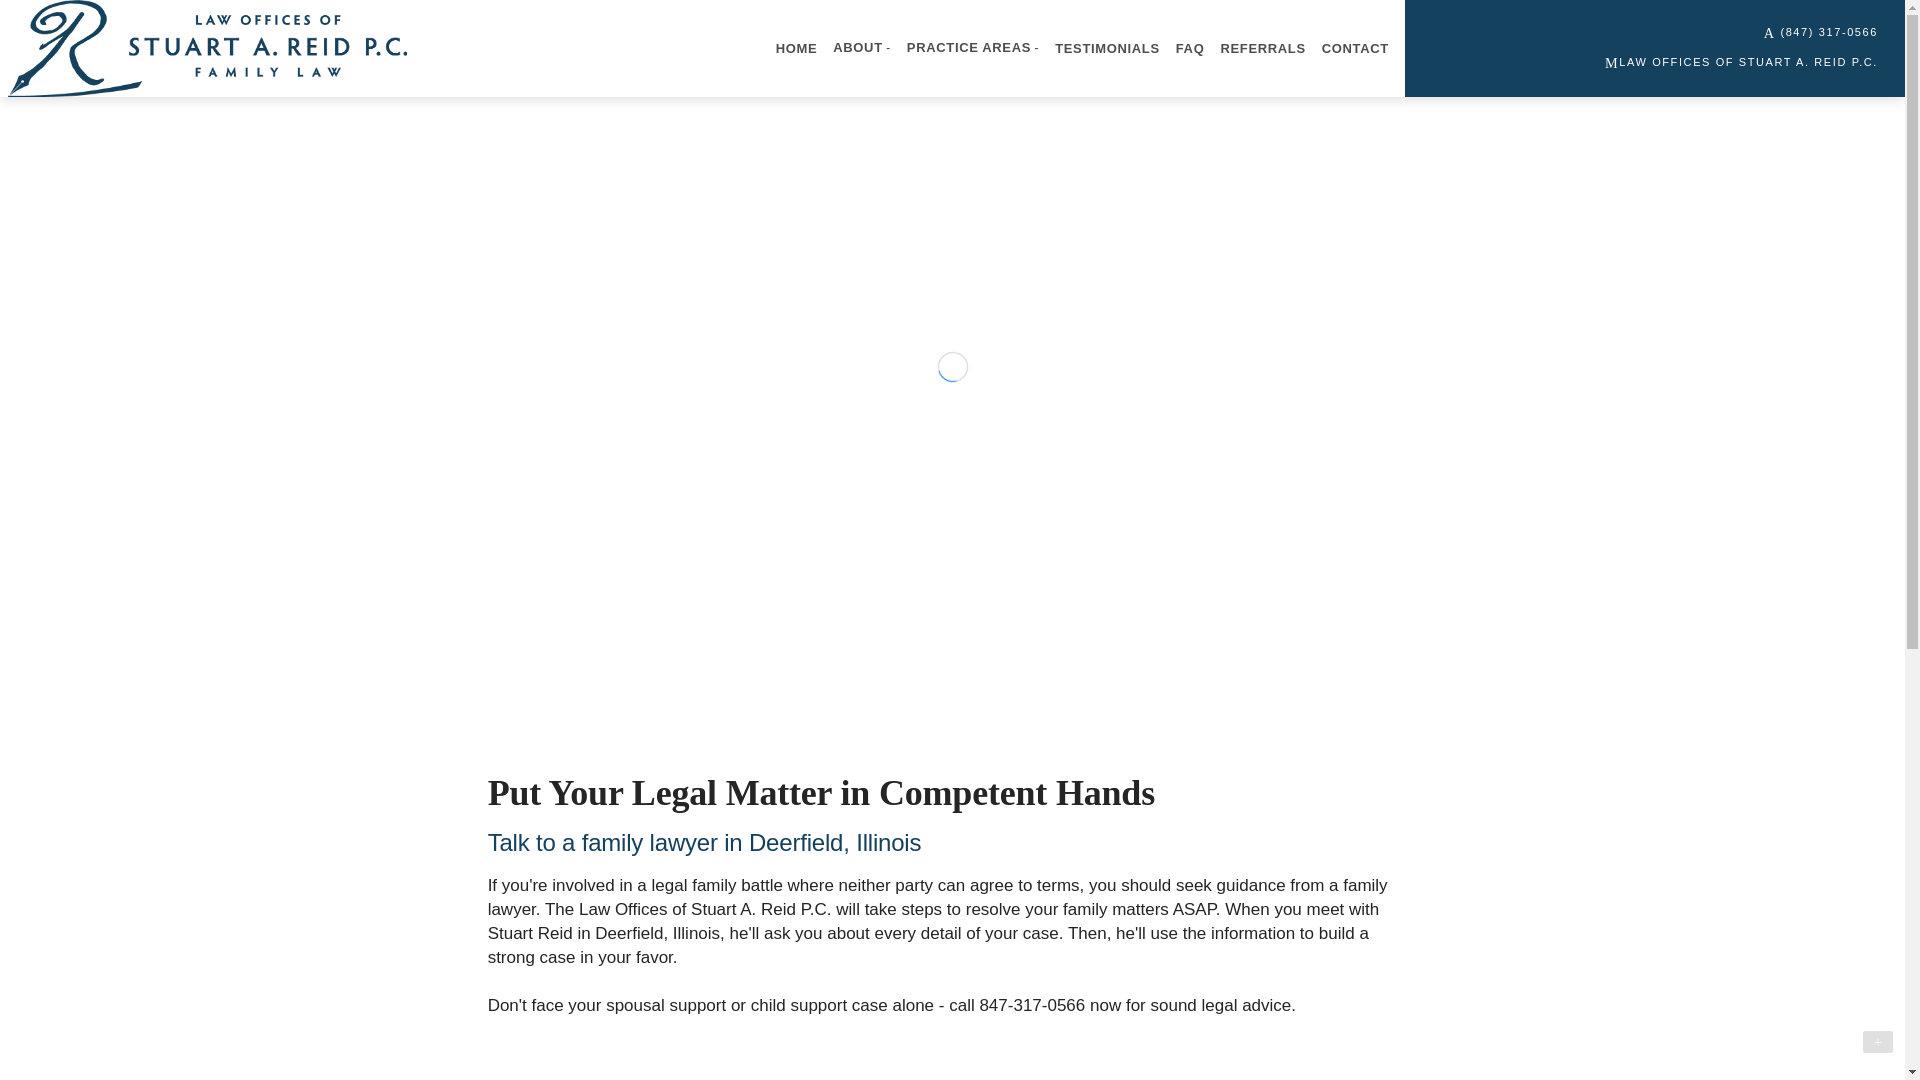 The height and width of the screenshot is (1080, 1920). What do you see at coordinates (1106, 49) in the screenshot?
I see `TESTIMONIALS` at bounding box center [1106, 49].